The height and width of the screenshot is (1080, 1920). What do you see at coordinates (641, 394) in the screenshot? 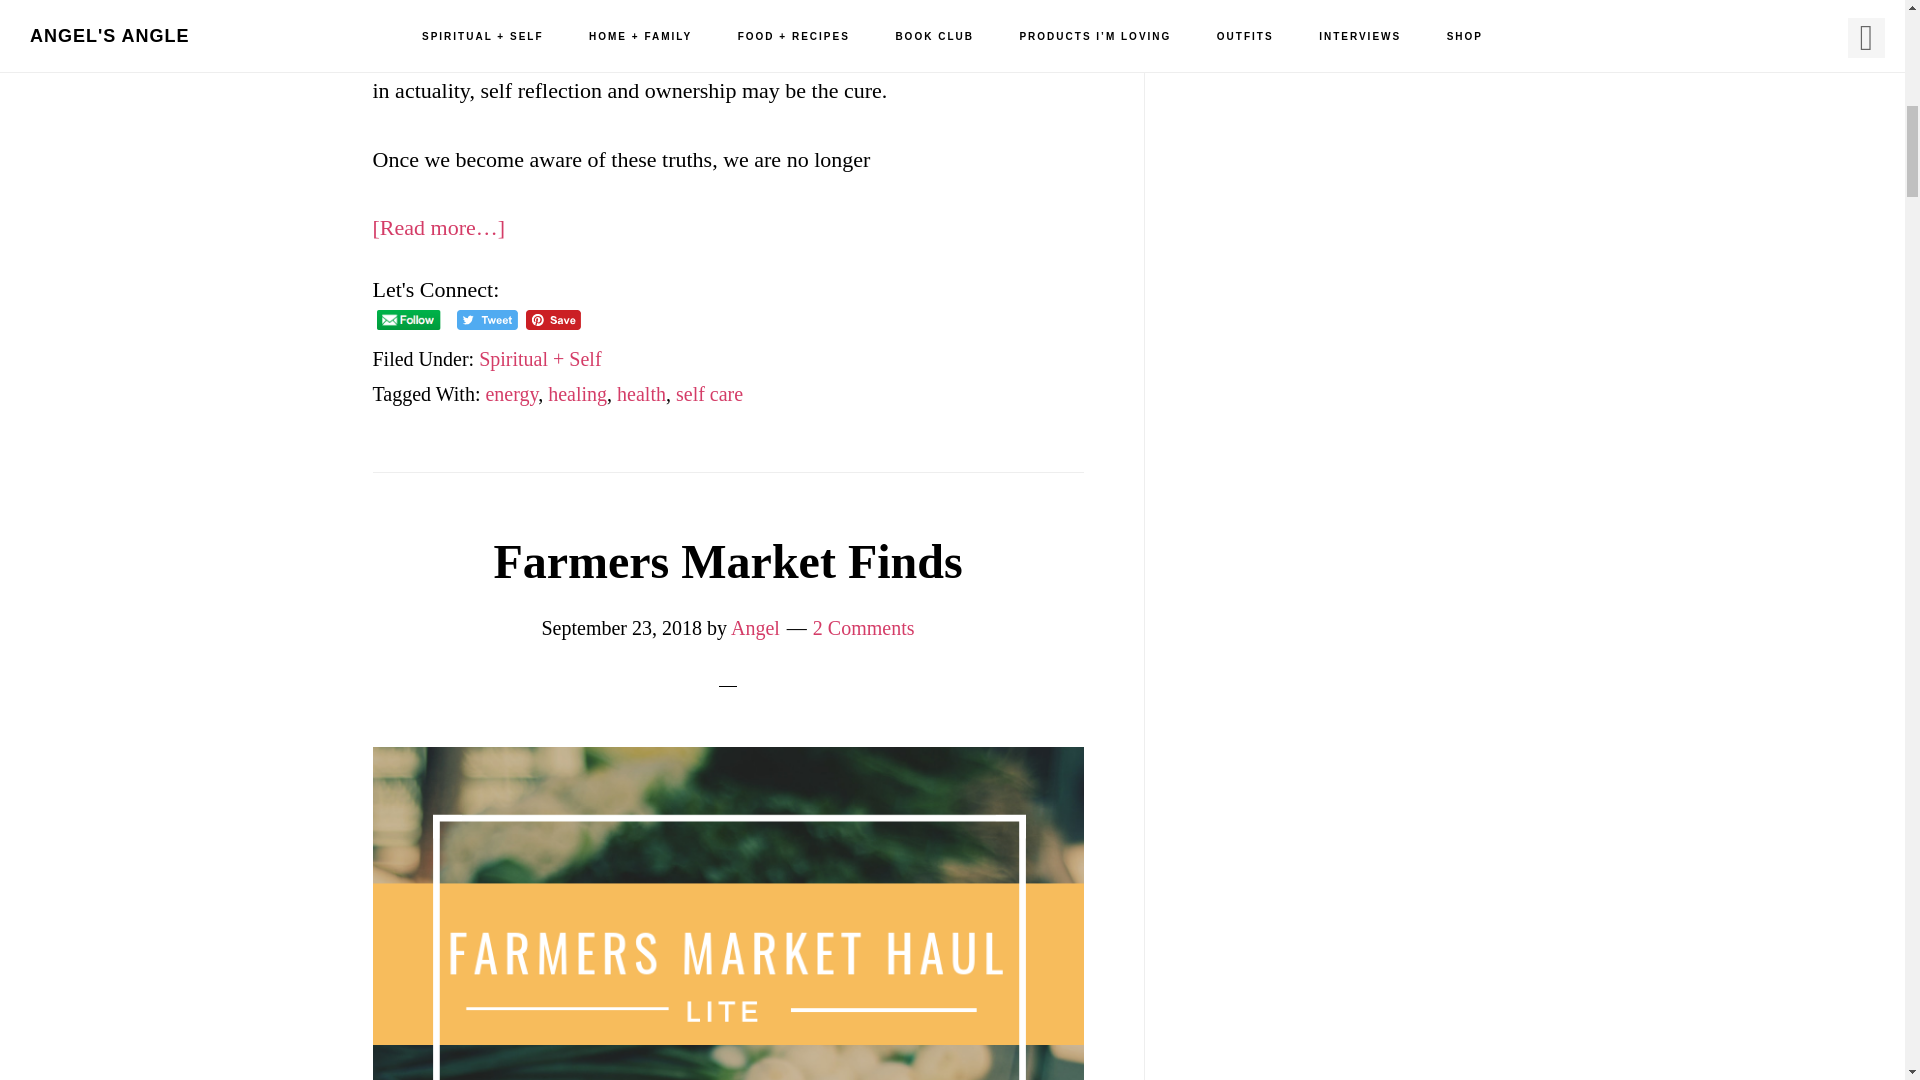
I see `health` at bounding box center [641, 394].